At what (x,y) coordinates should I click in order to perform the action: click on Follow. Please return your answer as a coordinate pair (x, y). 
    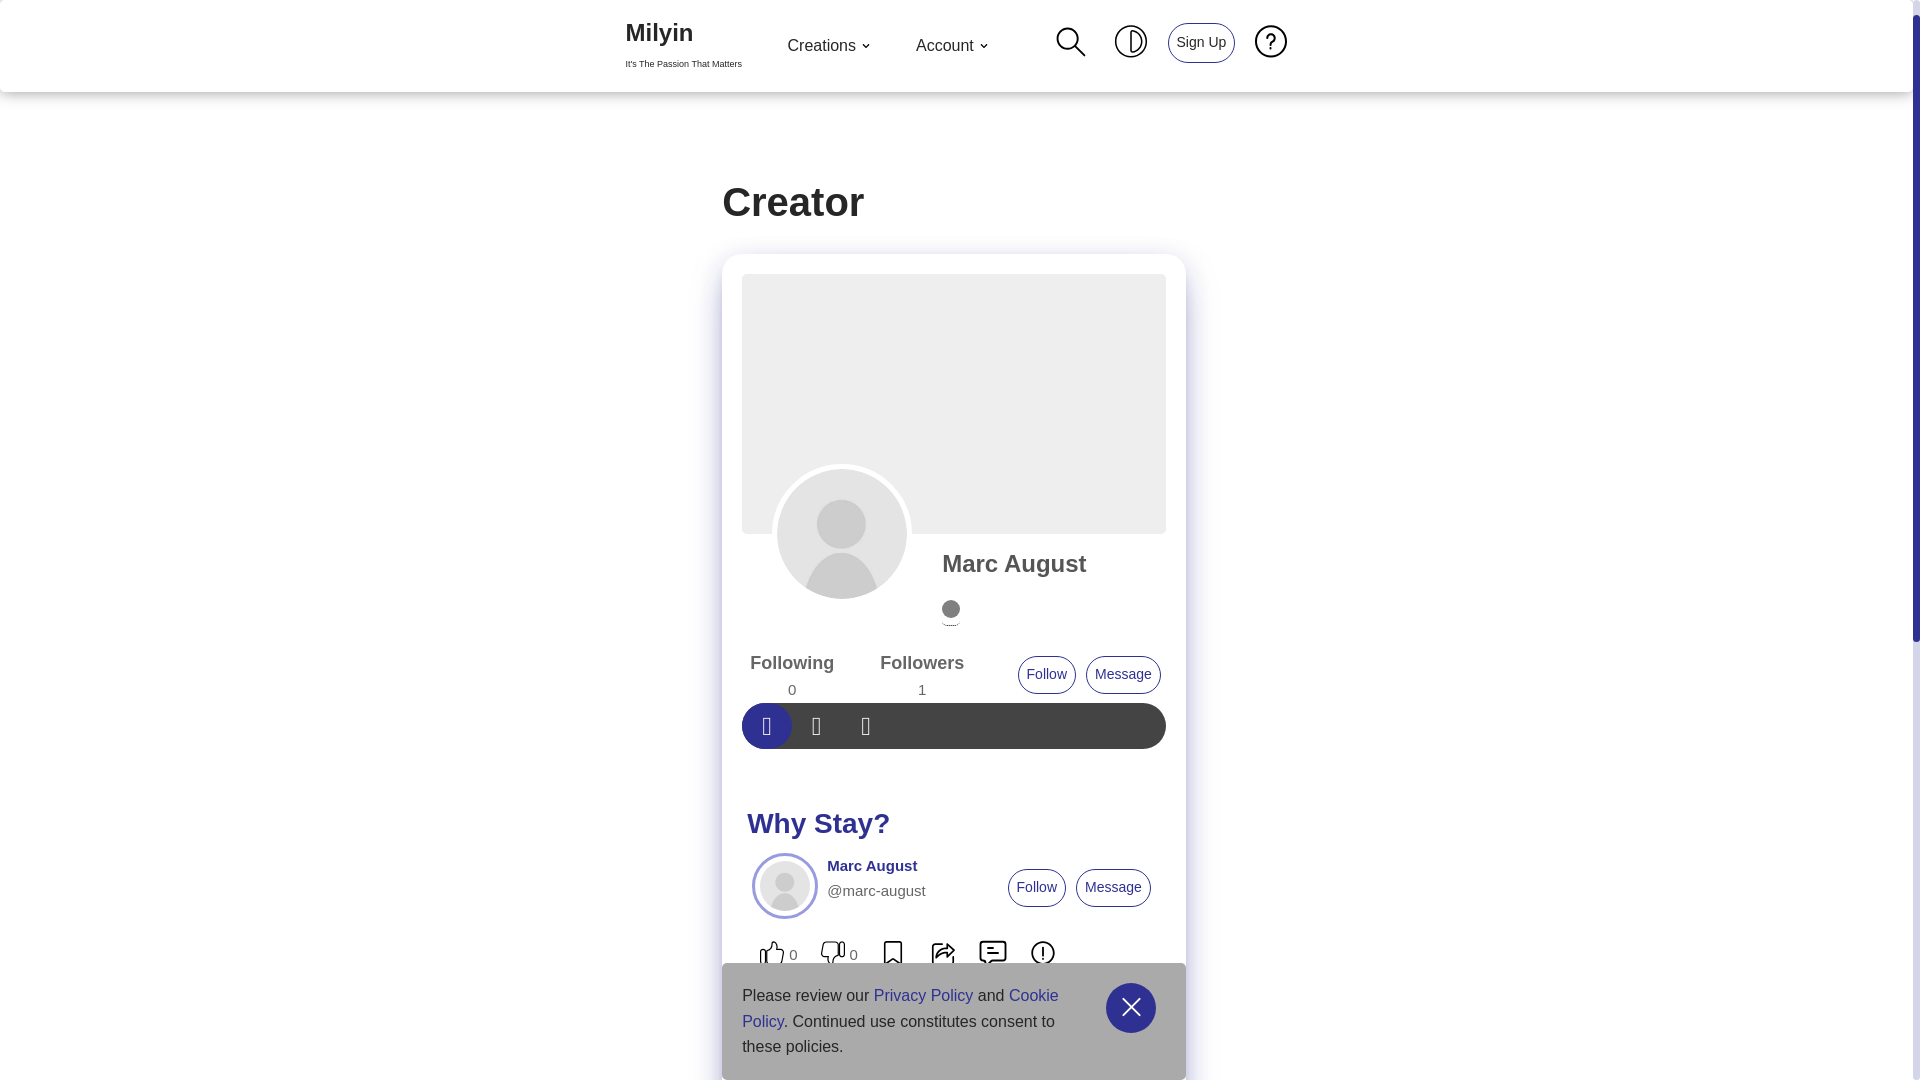
    Looking at the image, I should click on (954, 46).